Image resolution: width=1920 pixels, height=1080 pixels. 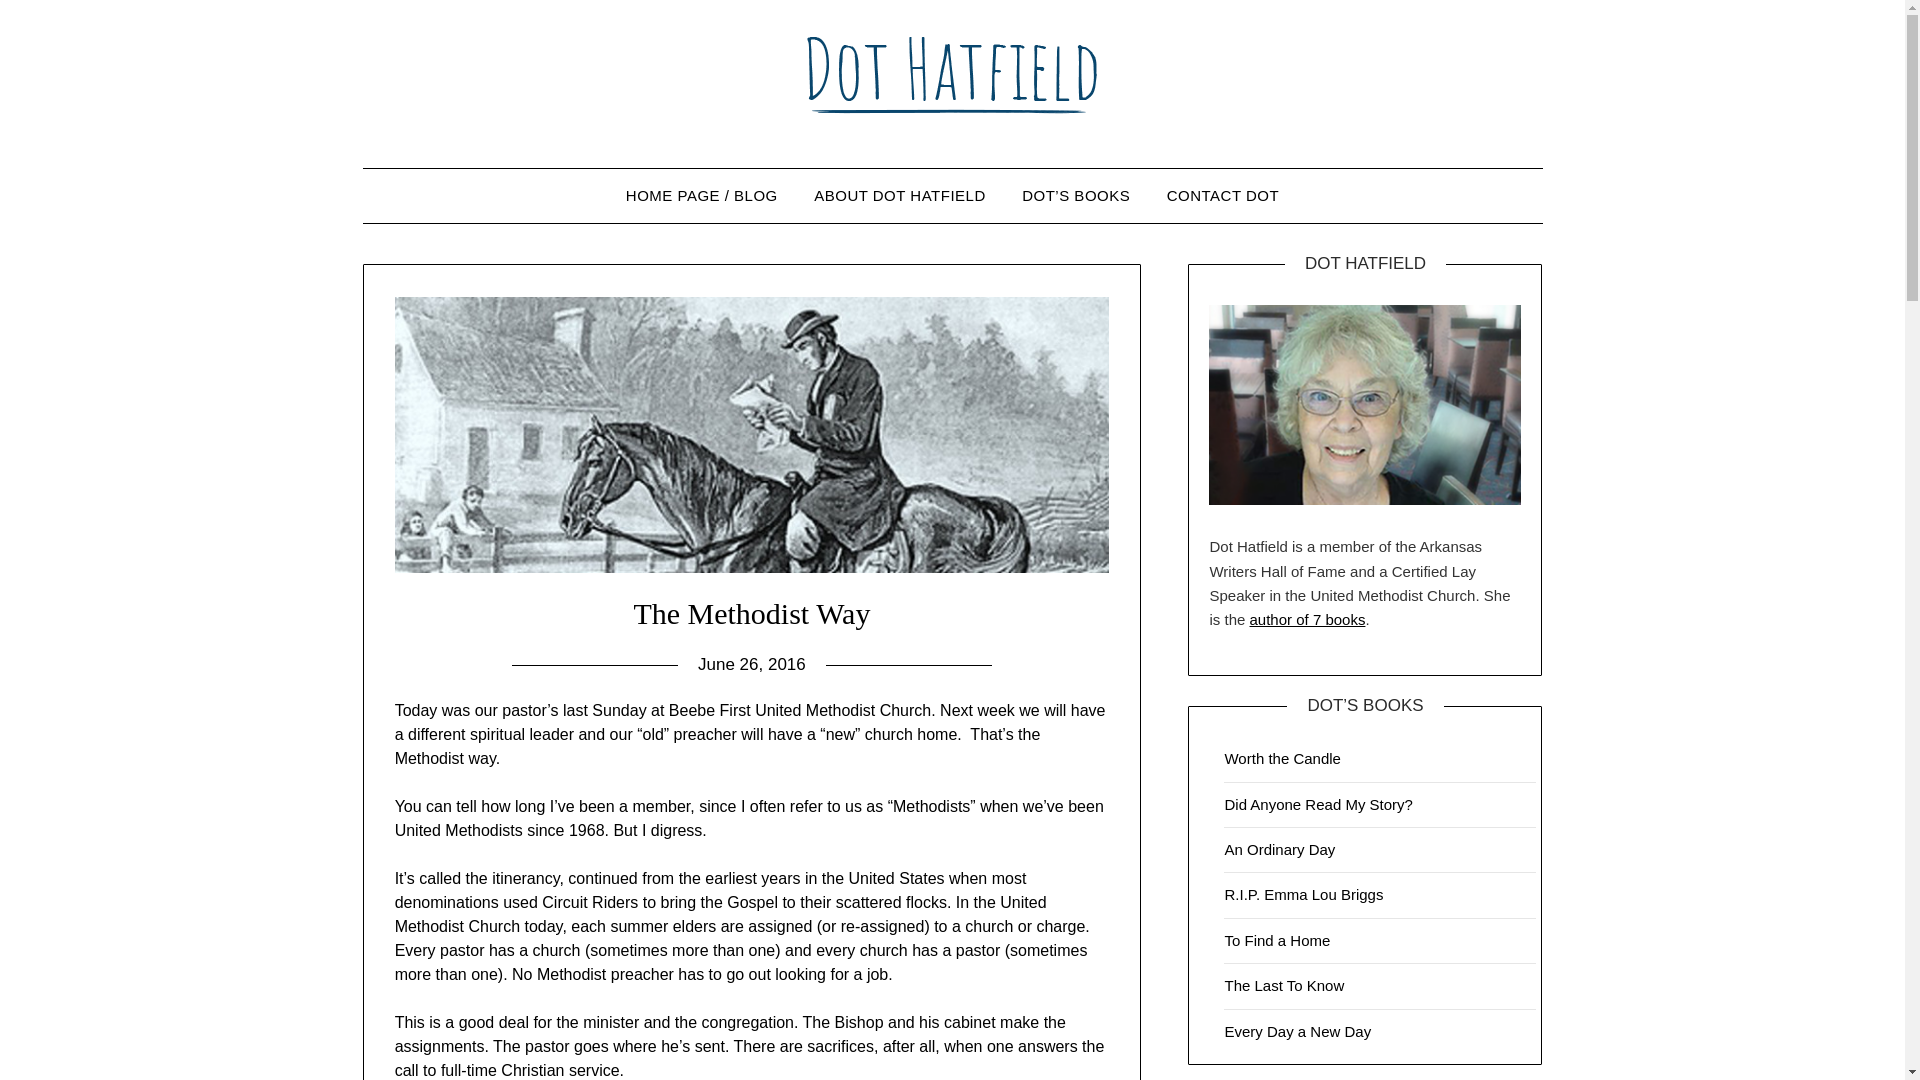 I want to click on R.I.P. Emma Lou Briggs, so click(x=1303, y=894).